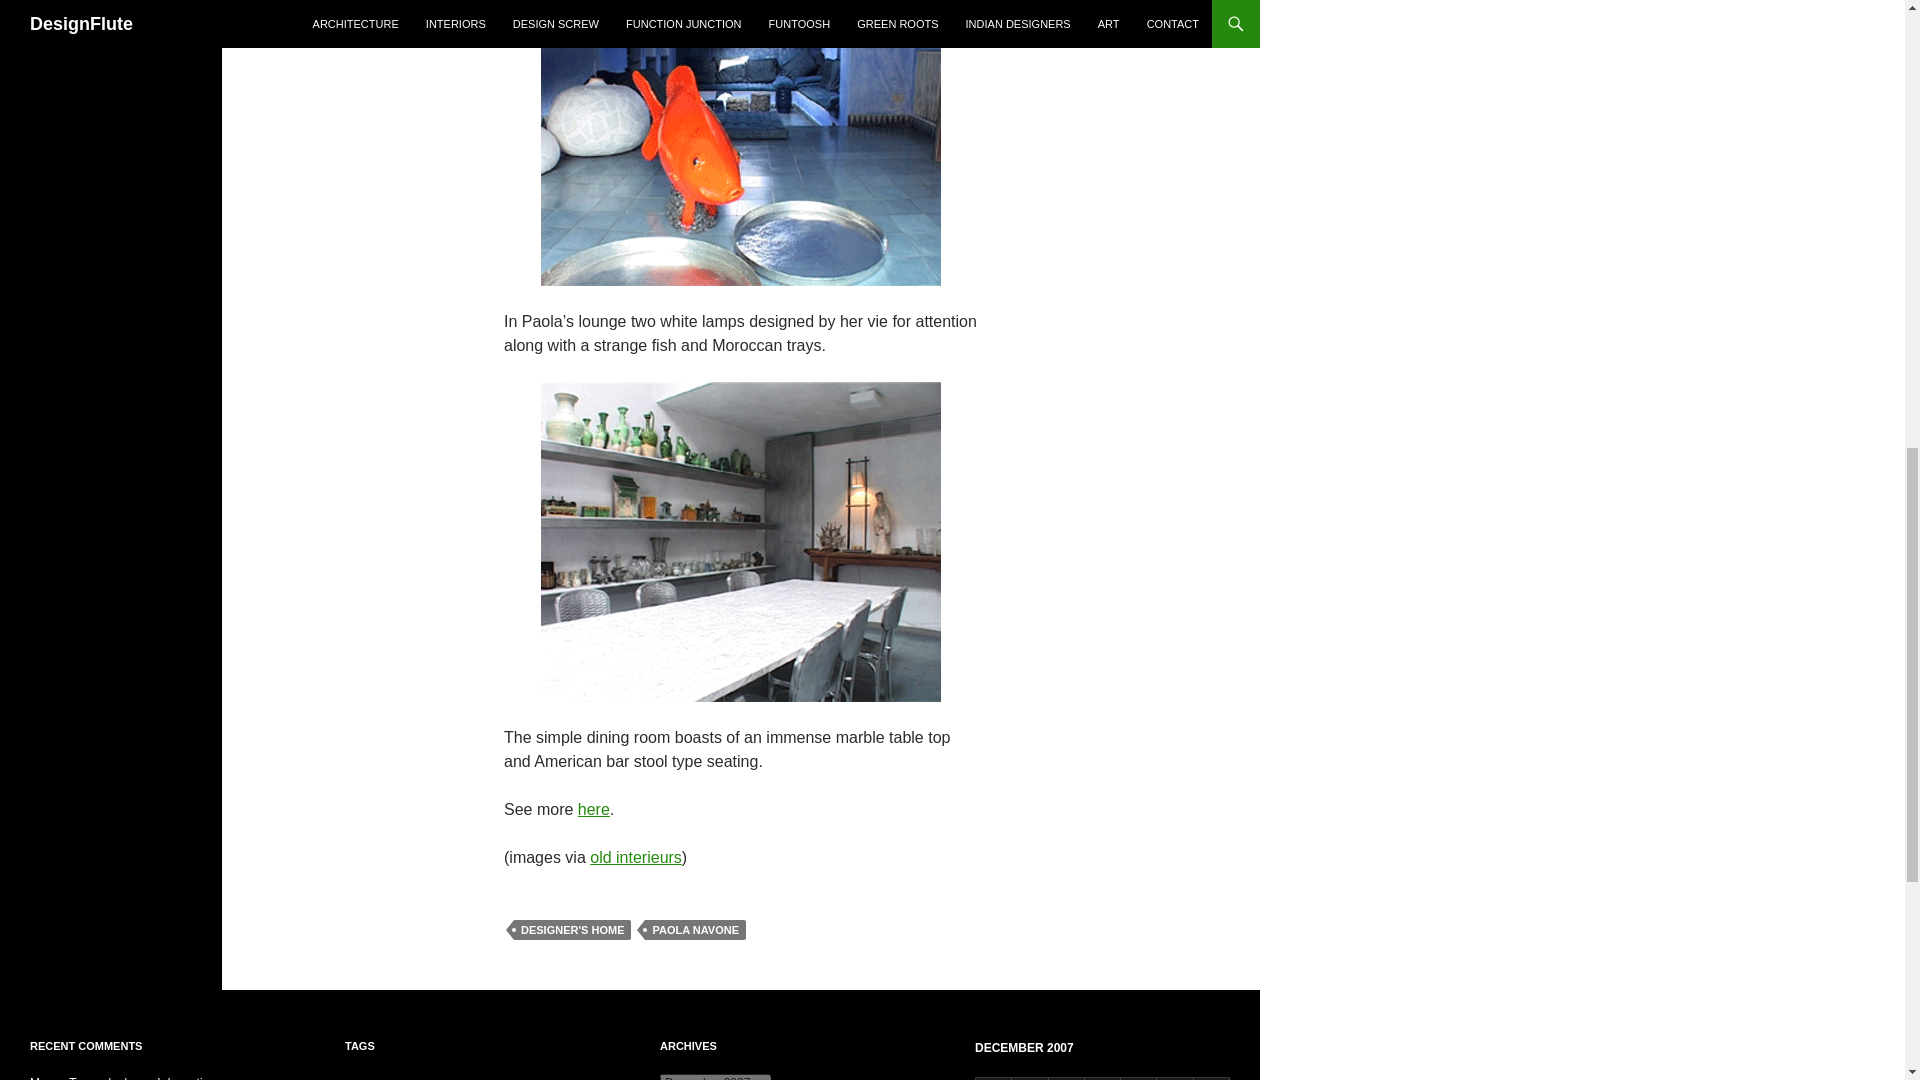 The width and height of the screenshot is (1920, 1080). Describe the element at coordinates (1139, 1078) in the screenshot. I see `Friday` at that location.